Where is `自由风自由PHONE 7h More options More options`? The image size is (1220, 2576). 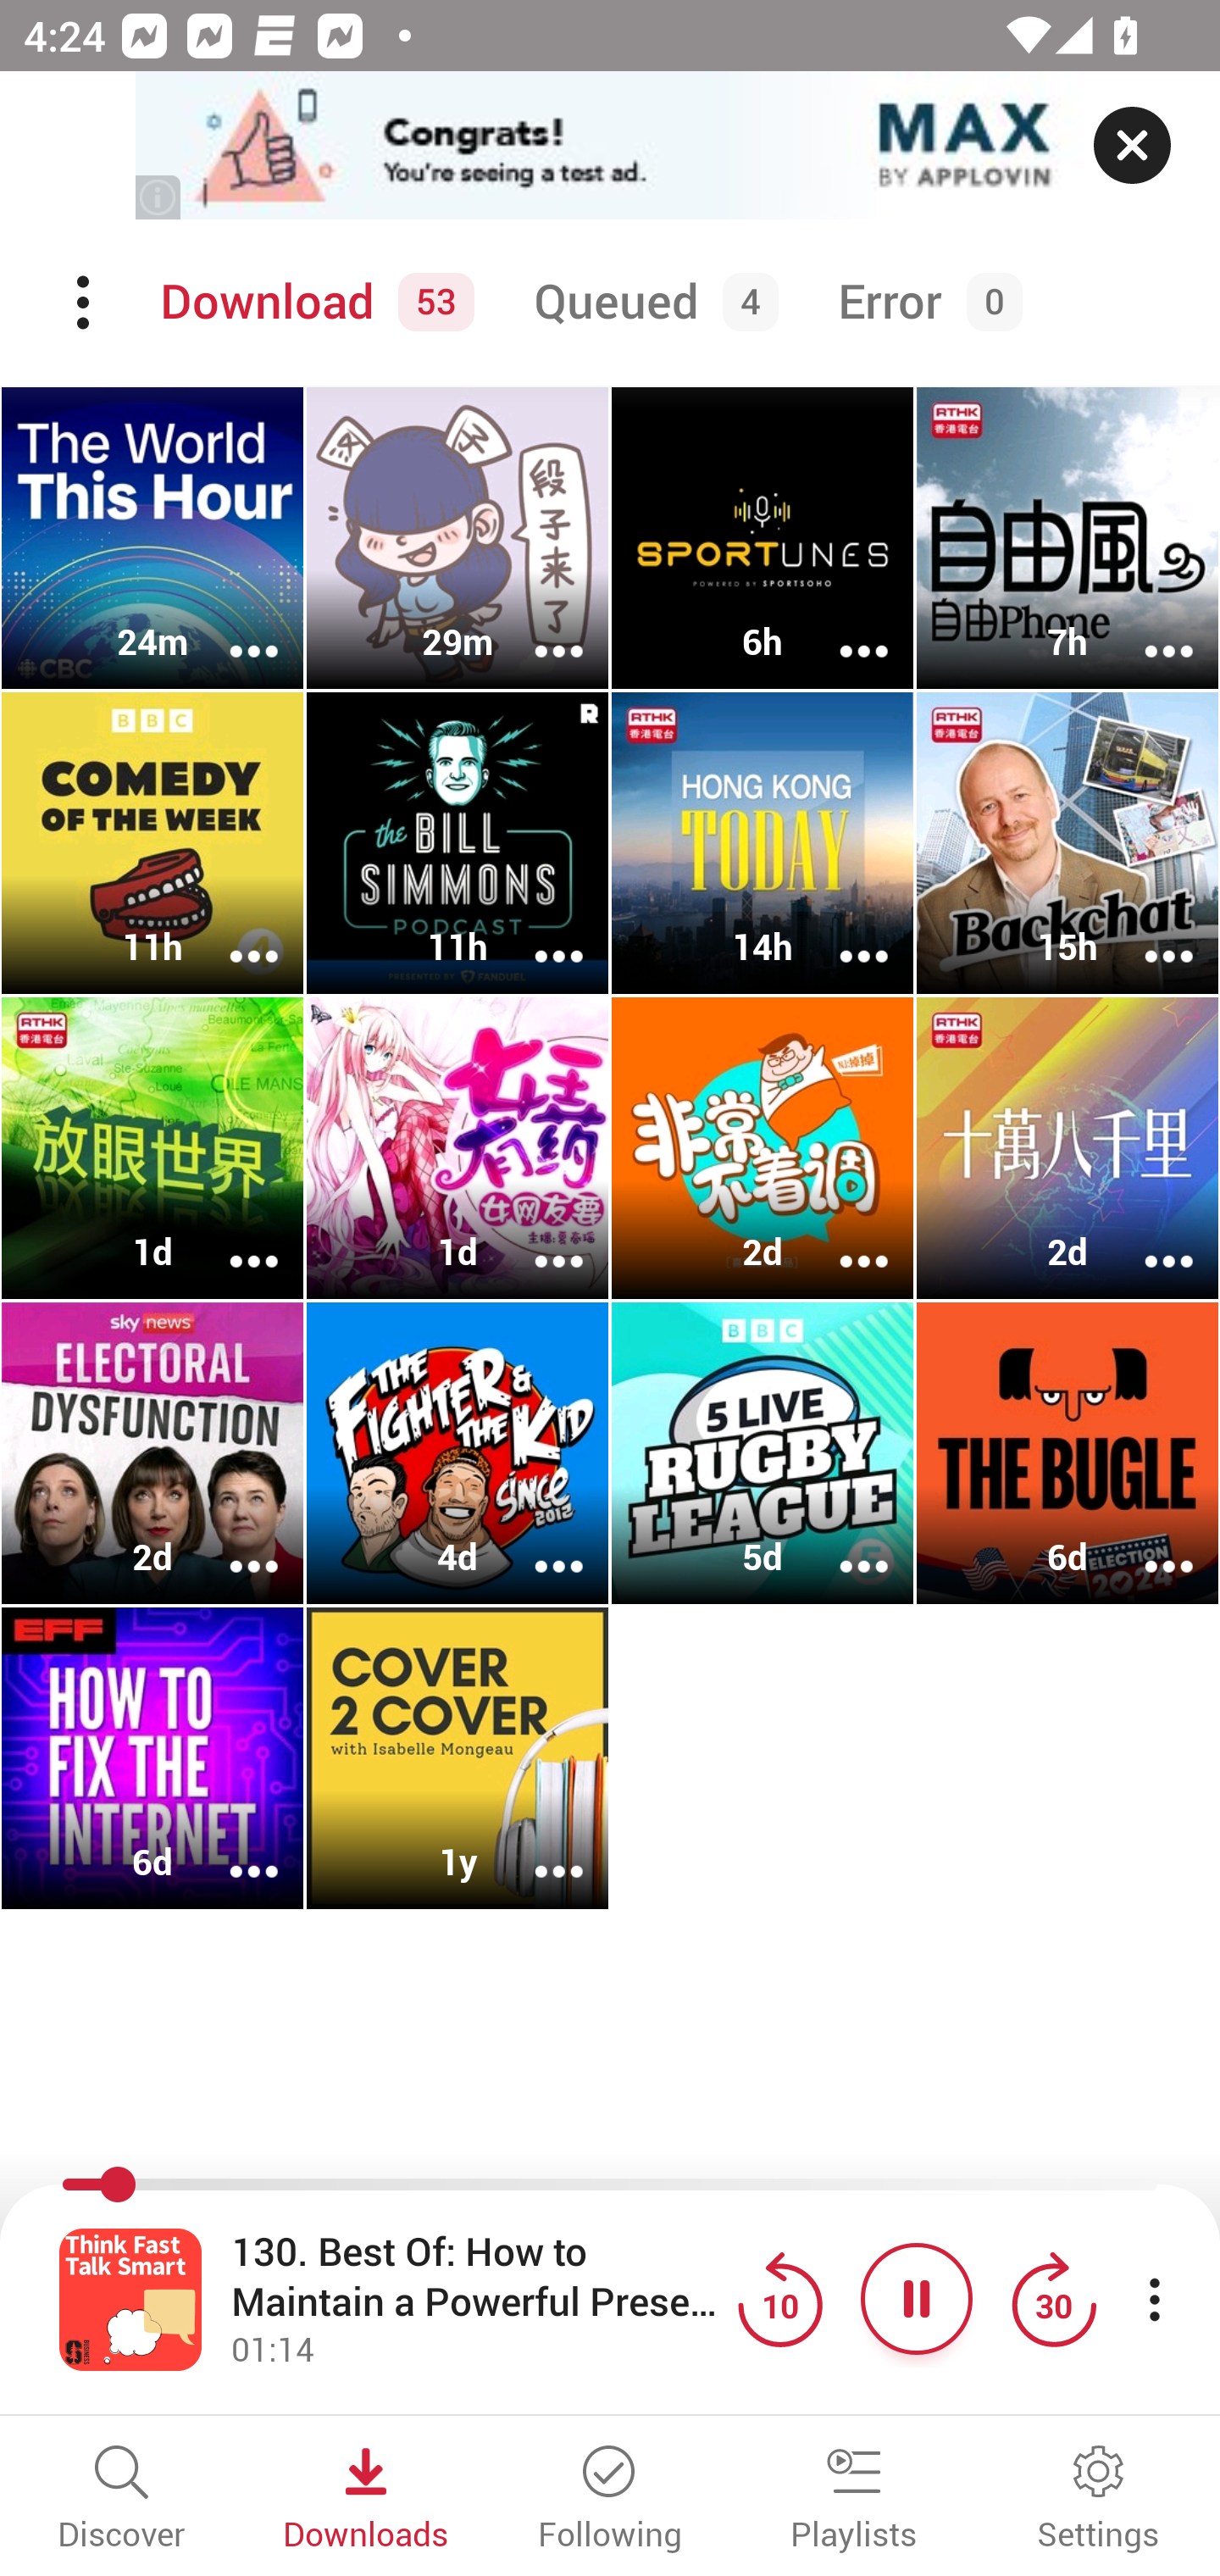 自由风自由PHONE 7h More options More options is located at coordinates (1067, 538).